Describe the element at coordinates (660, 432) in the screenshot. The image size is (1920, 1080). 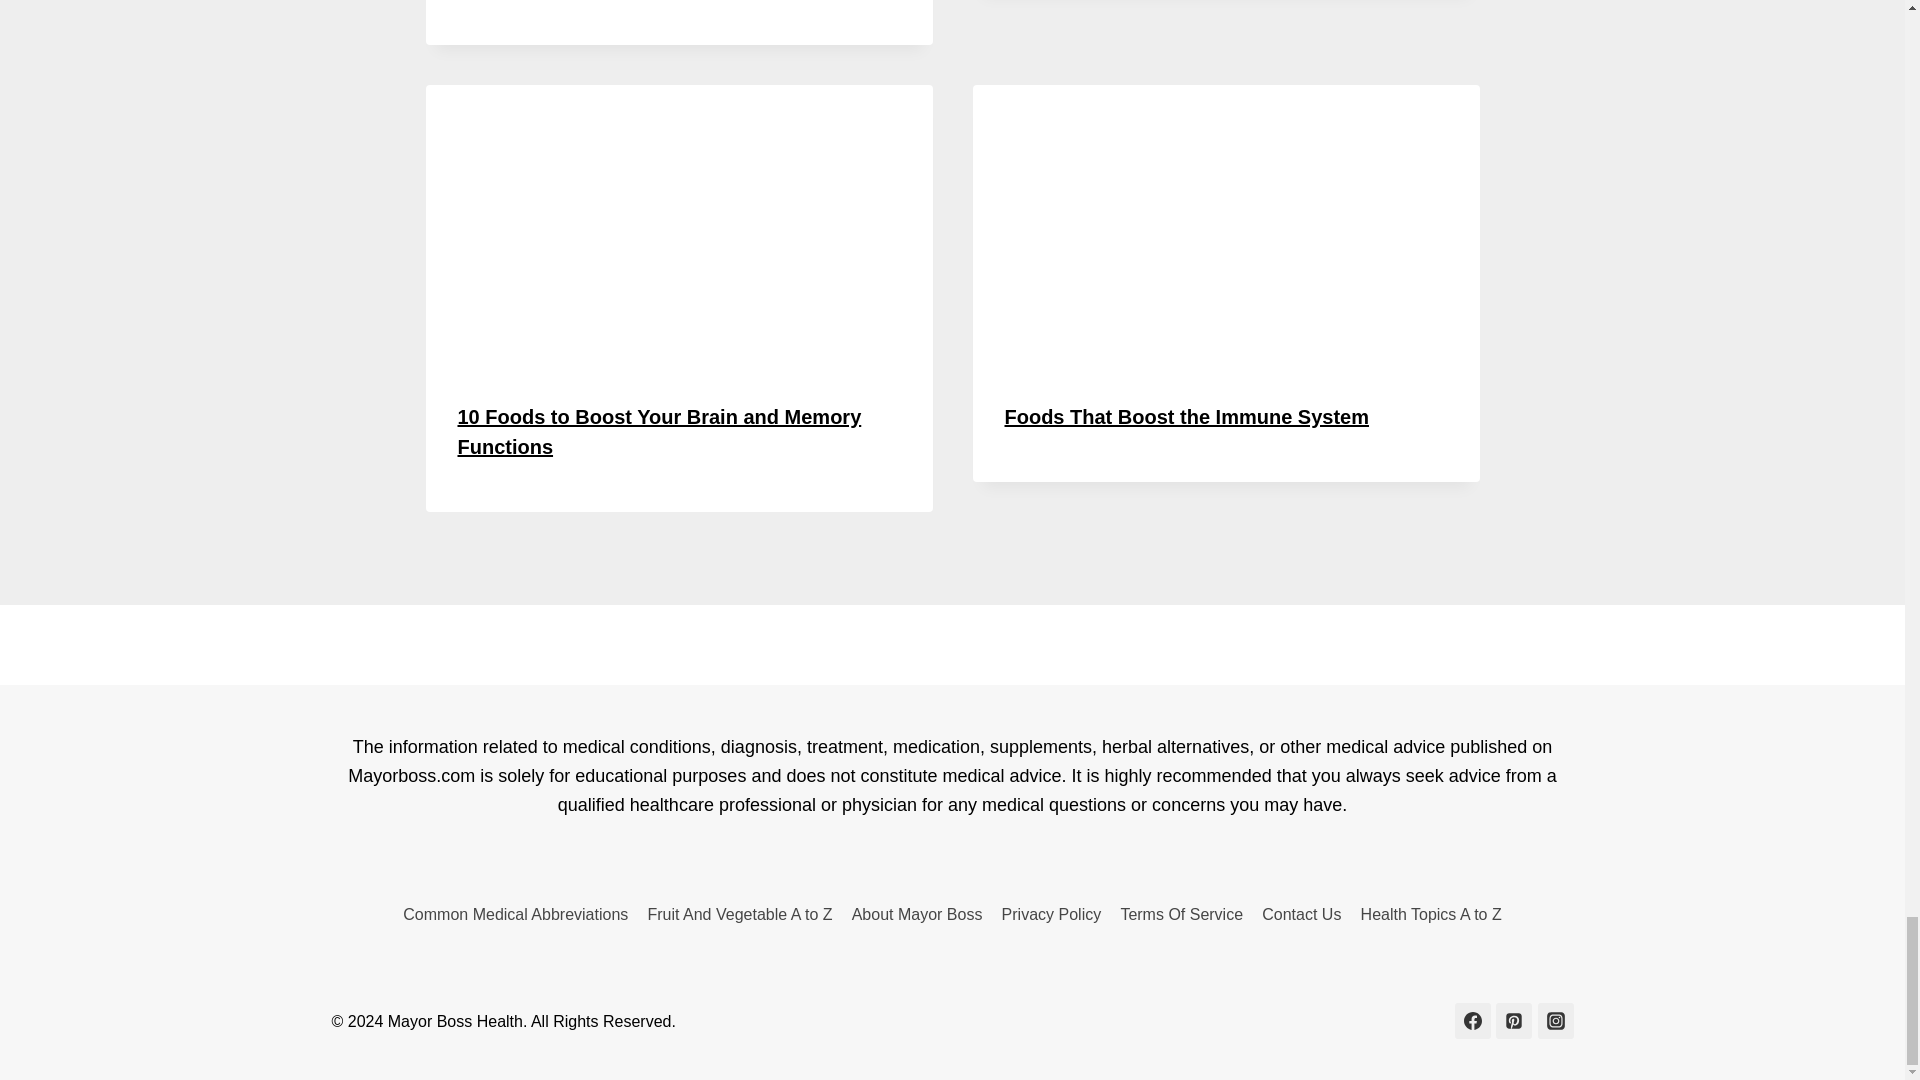
I see `10 Foods to Boost Your Brain and Memory Functions` at that location.